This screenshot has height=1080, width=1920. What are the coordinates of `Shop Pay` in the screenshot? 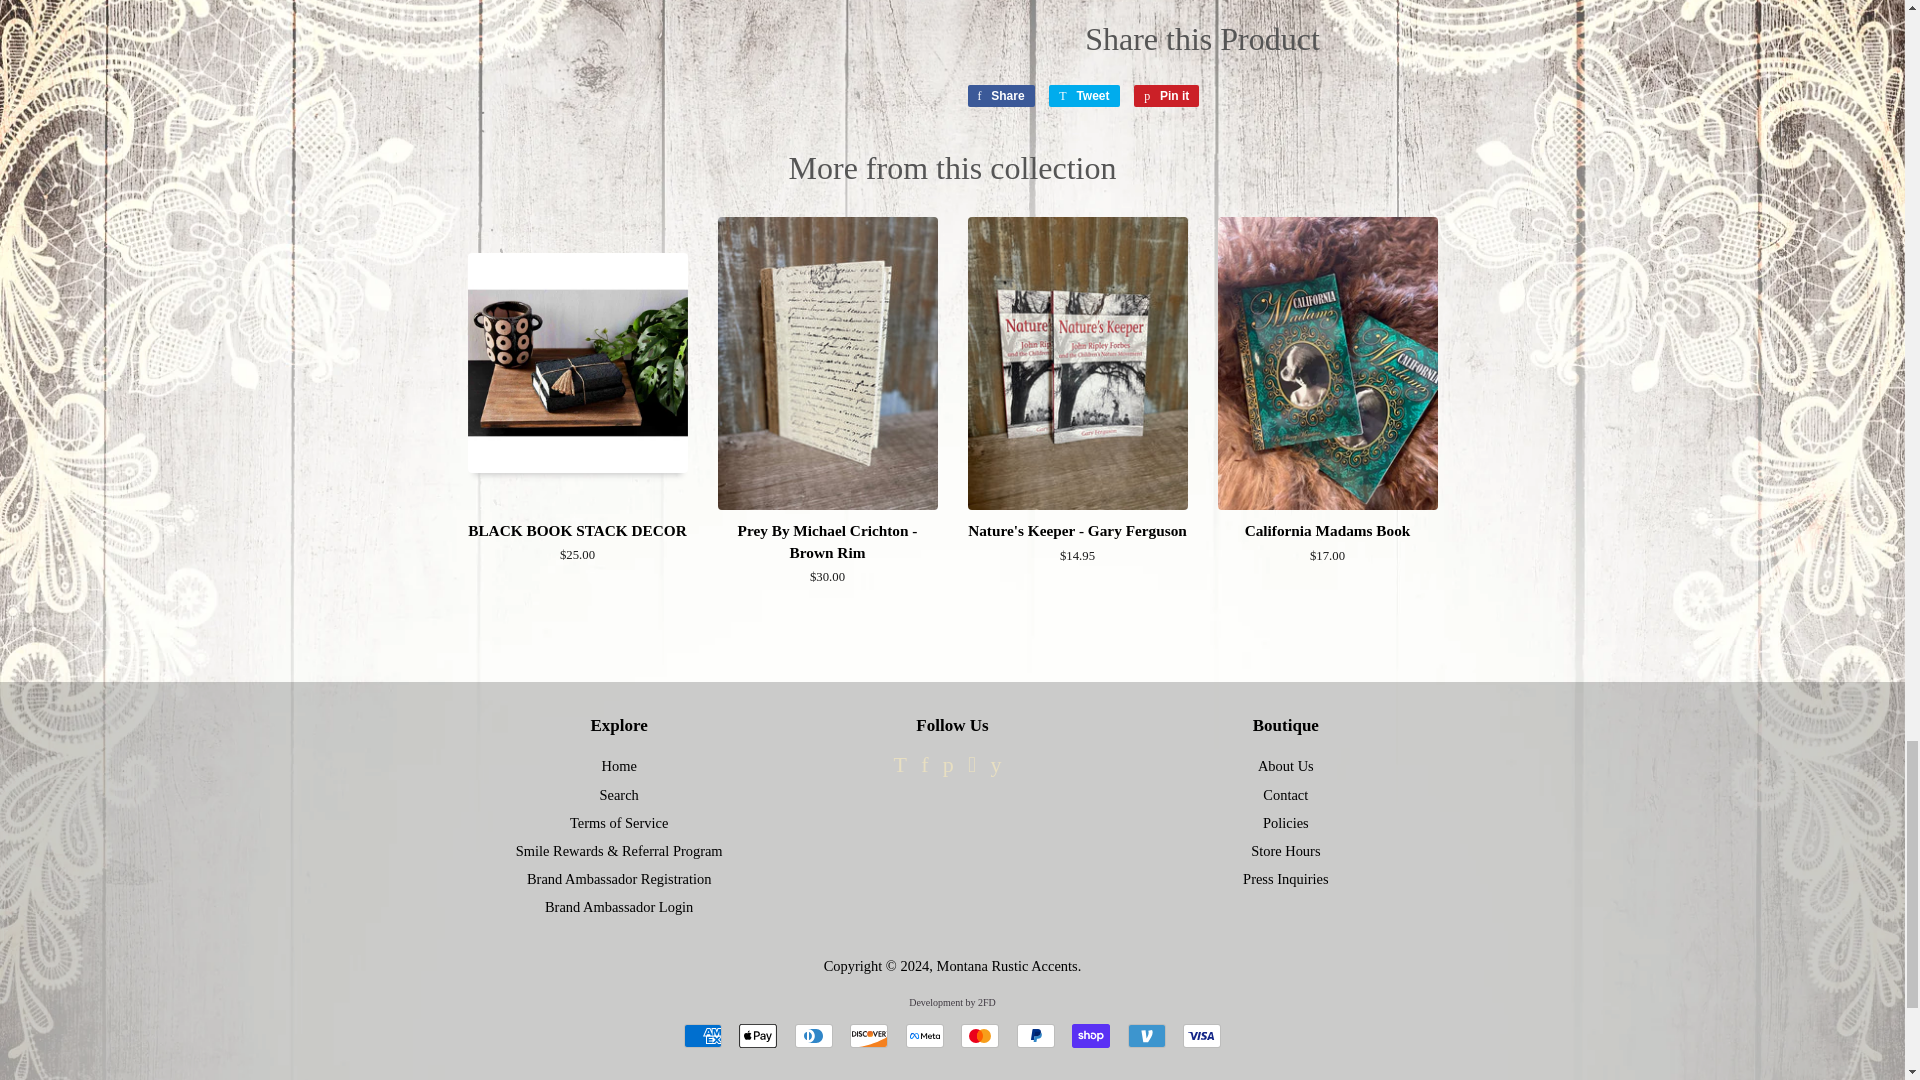 It's located at (1090, 1035).